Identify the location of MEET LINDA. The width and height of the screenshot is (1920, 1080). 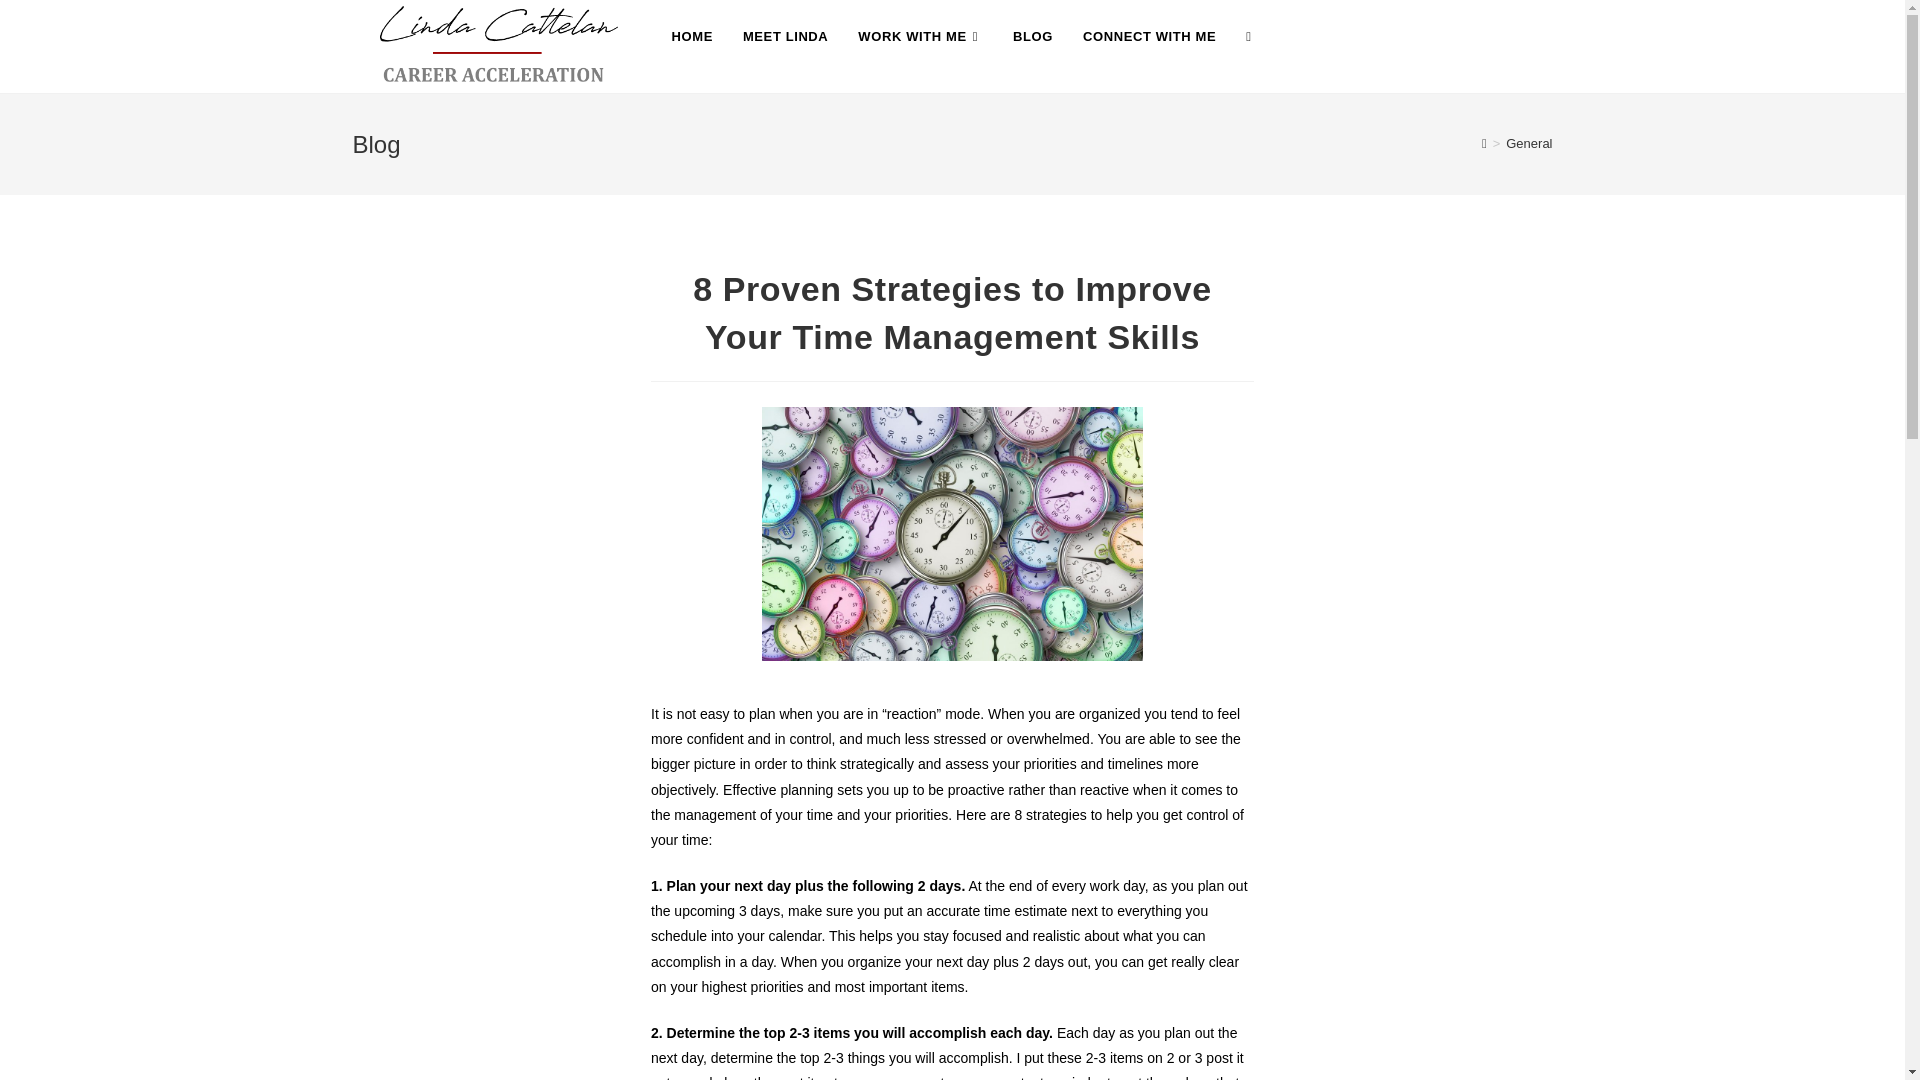
(784, 37).